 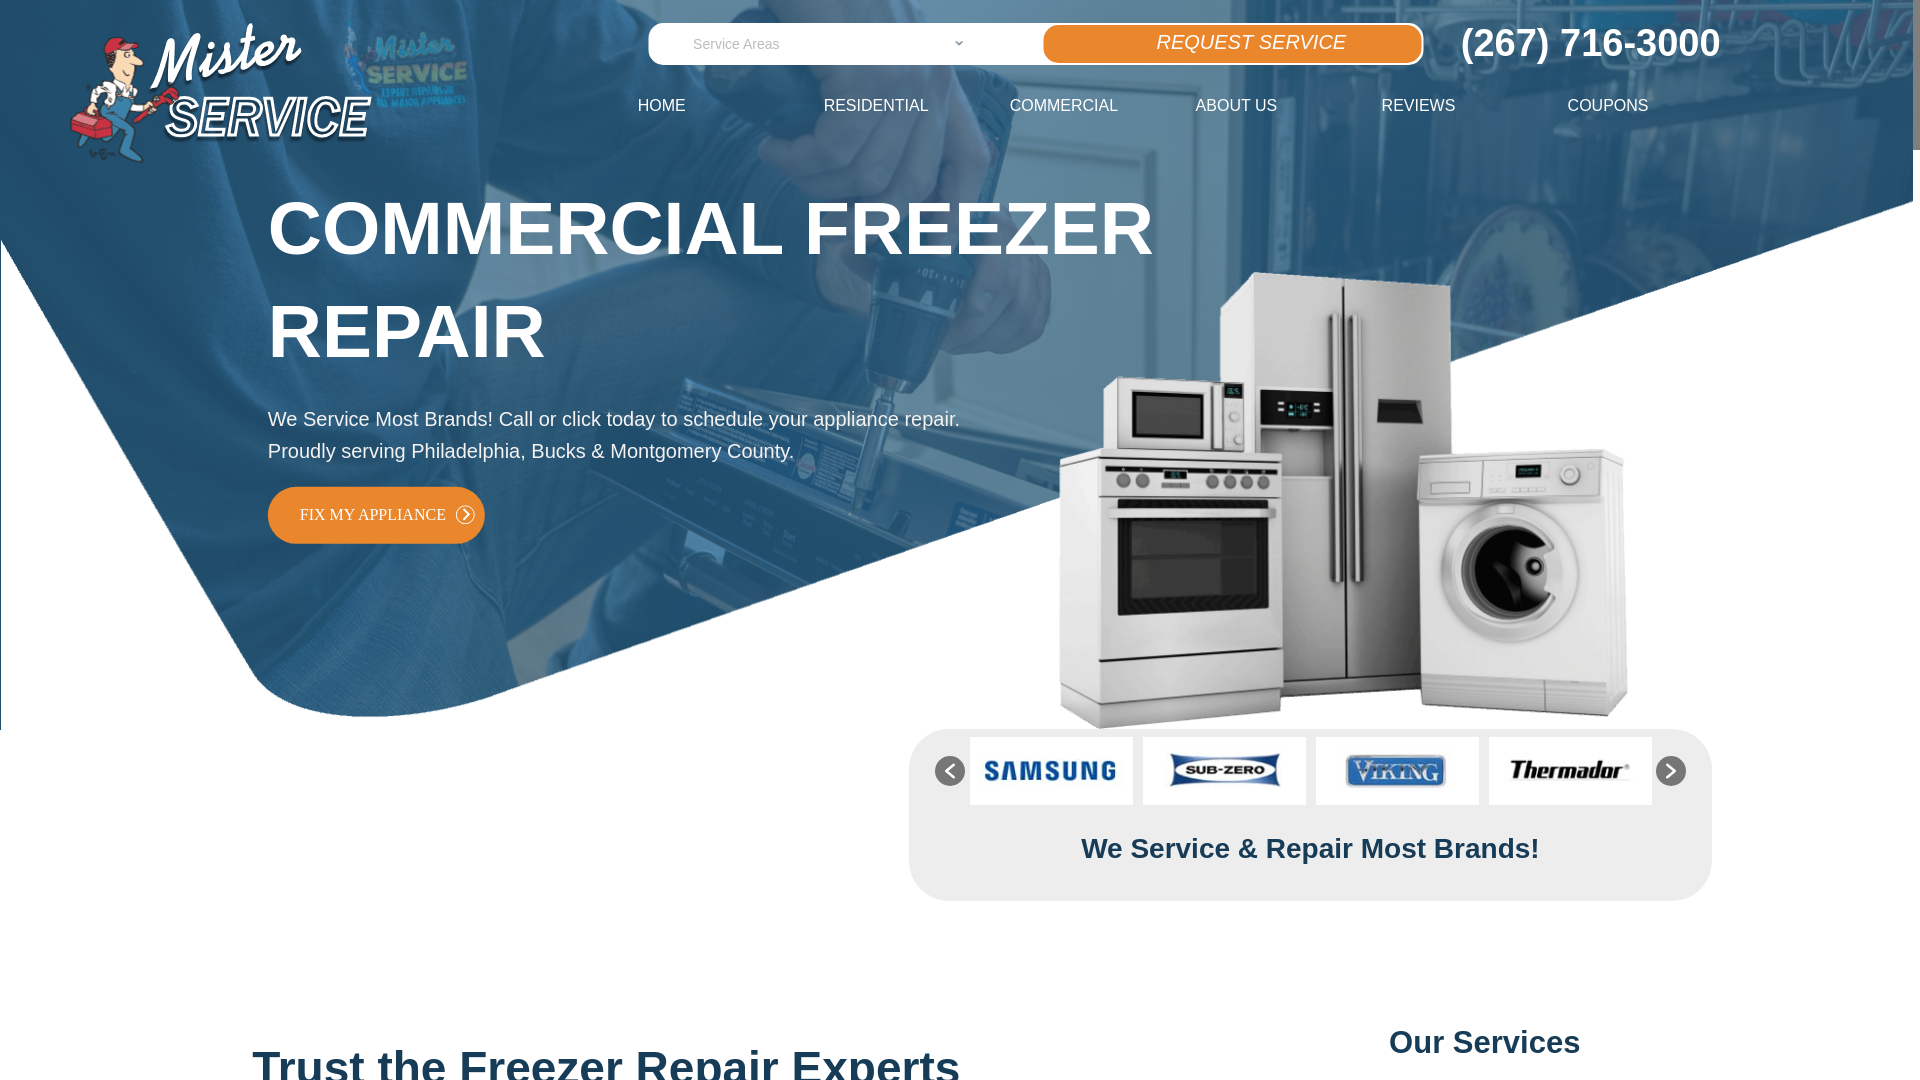 What do you see at coordinates (1100, 106) in the screenshot?
I see `COMMERCIAL` at bounding box center [1100, 106].